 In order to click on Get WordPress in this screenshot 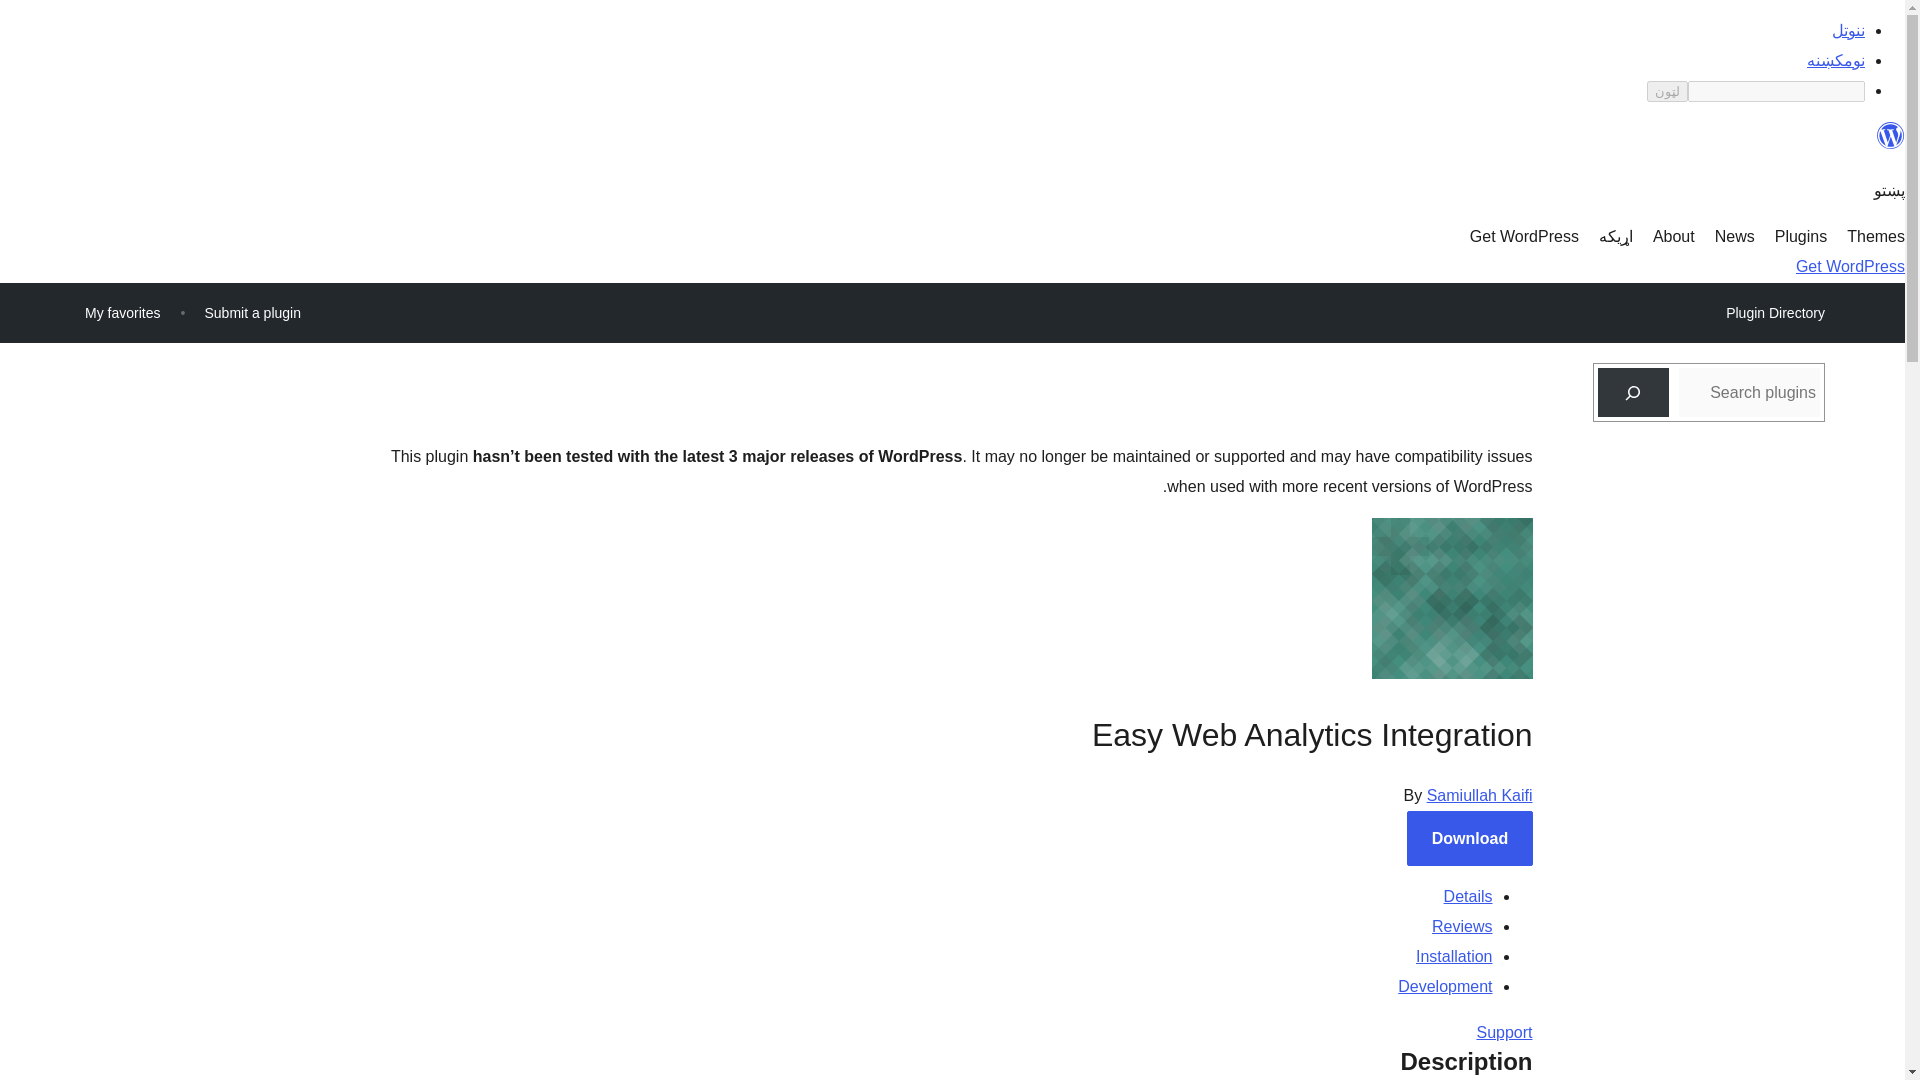, I will do `click(1524, 236)`.